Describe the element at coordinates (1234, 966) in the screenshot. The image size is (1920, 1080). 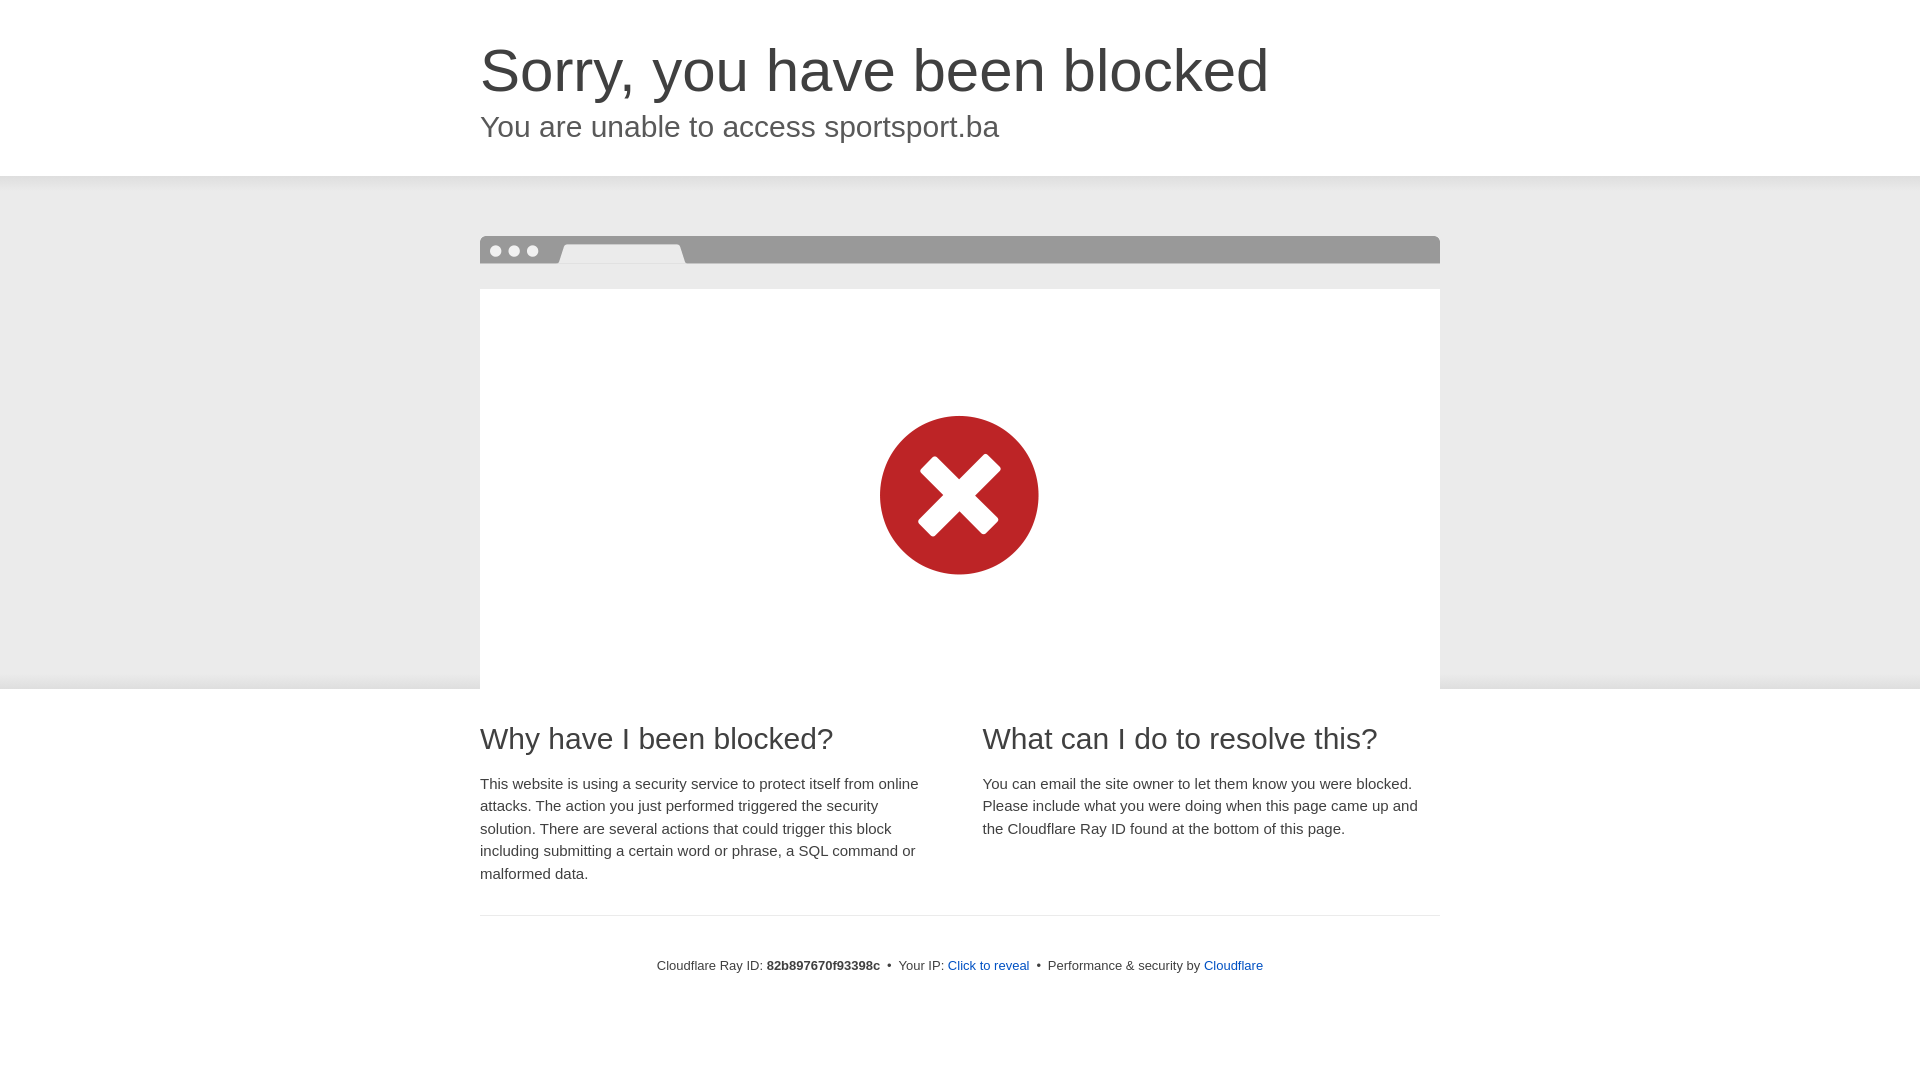
I see `Cloudflare` at that location.